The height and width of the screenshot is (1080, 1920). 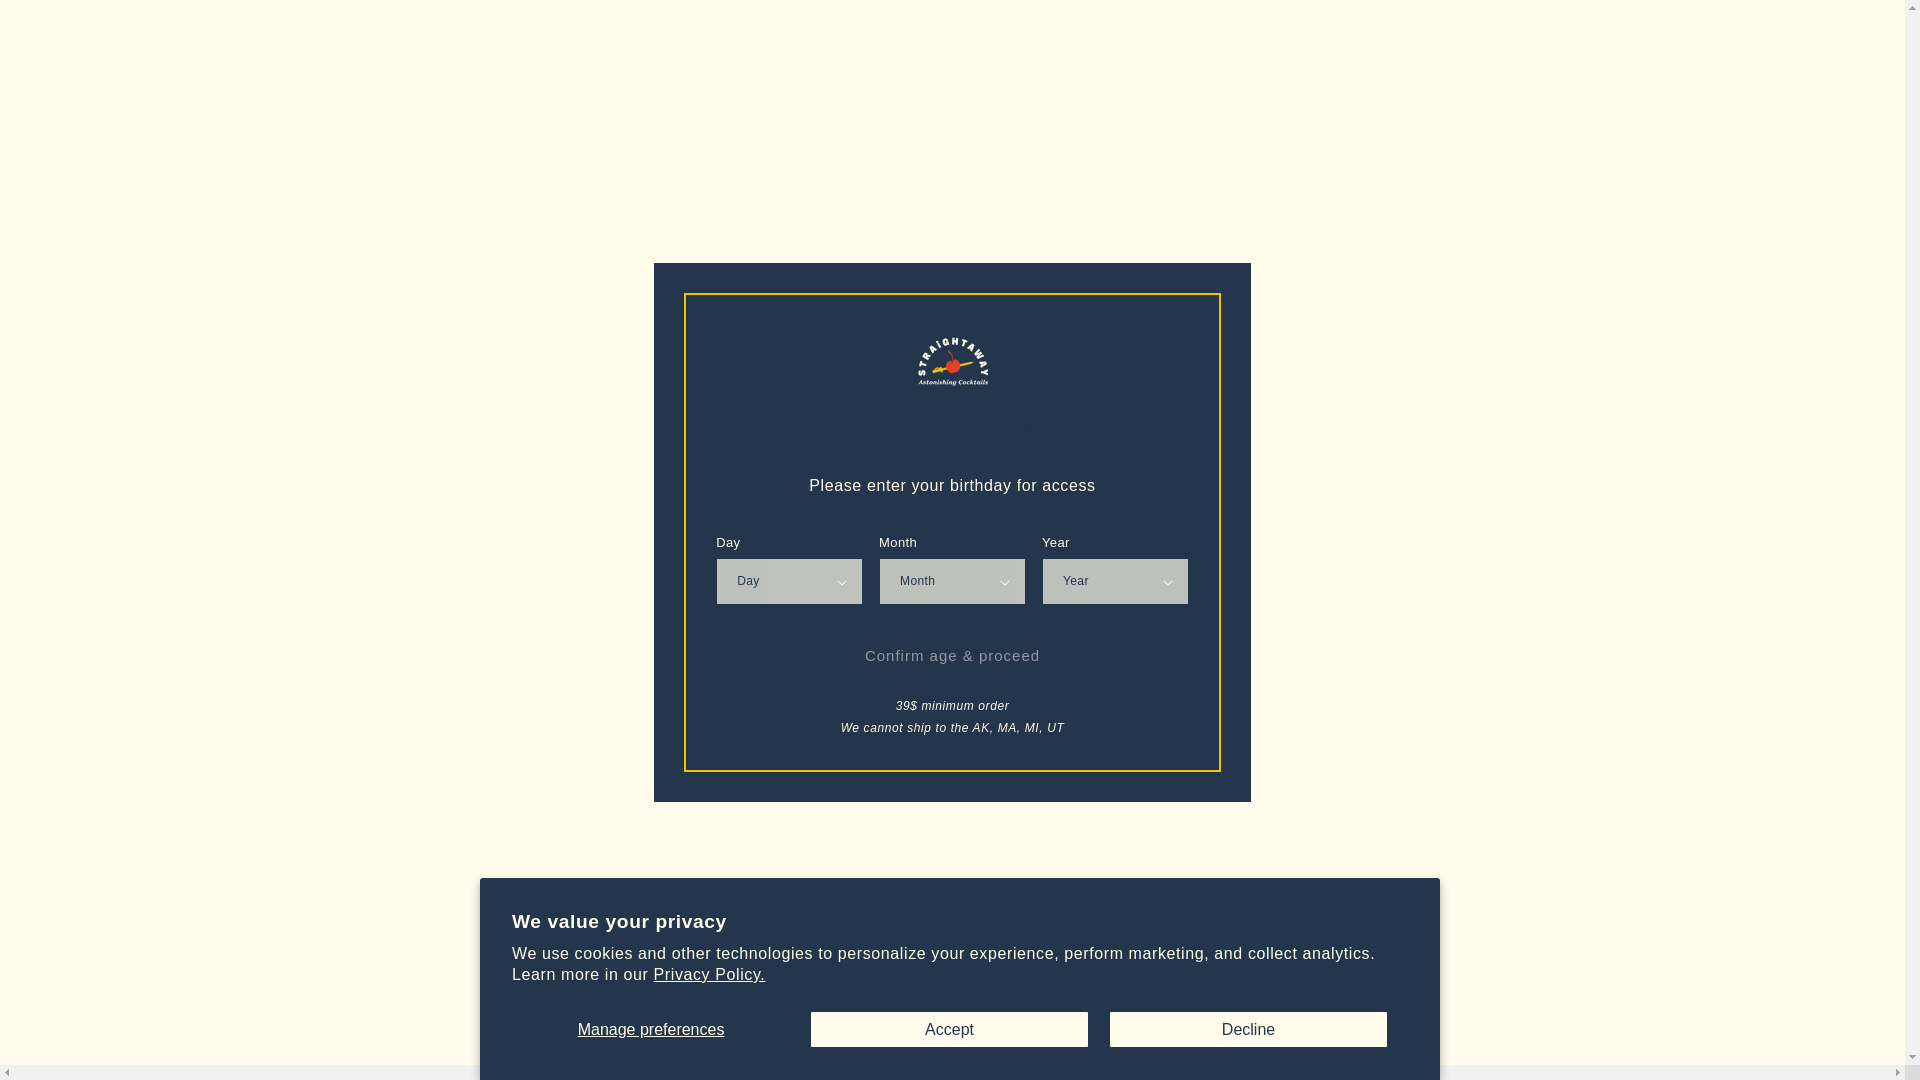 What do you see at coordinates (650, 1028) in the screenshot?
I see `Manage preferences` at bounding box center [650, 1028].